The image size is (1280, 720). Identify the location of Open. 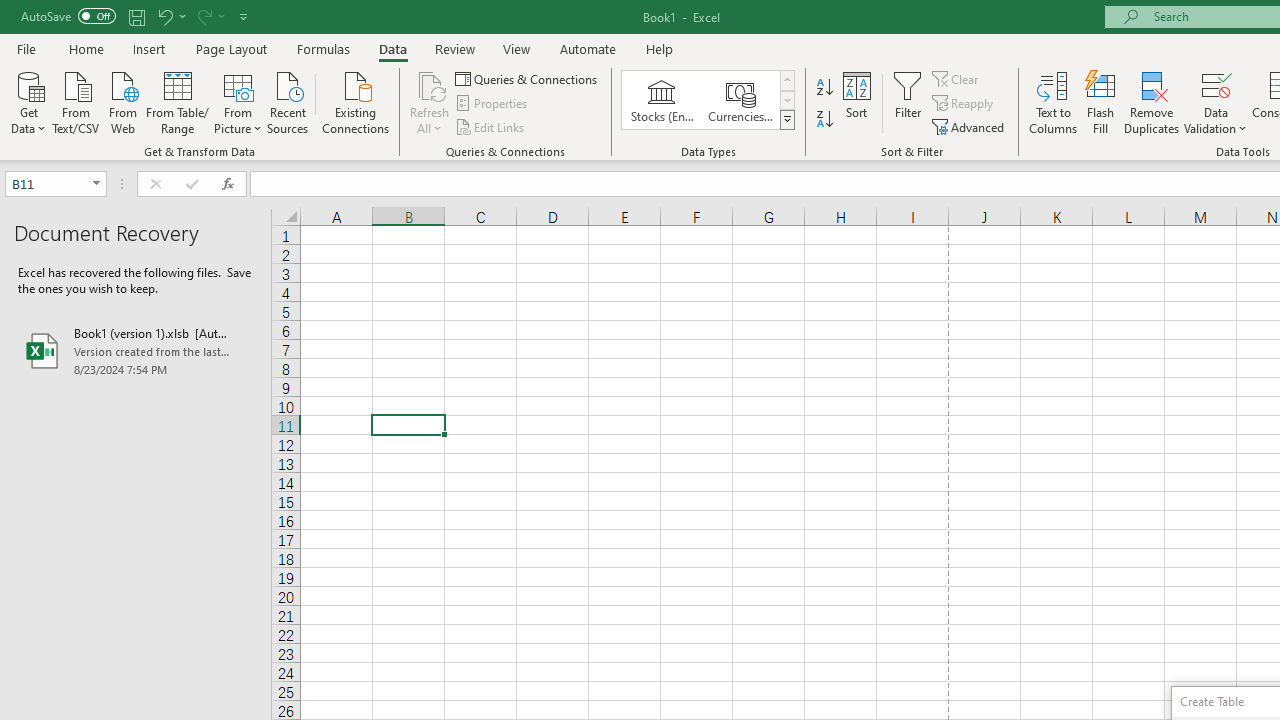
(96, 184).